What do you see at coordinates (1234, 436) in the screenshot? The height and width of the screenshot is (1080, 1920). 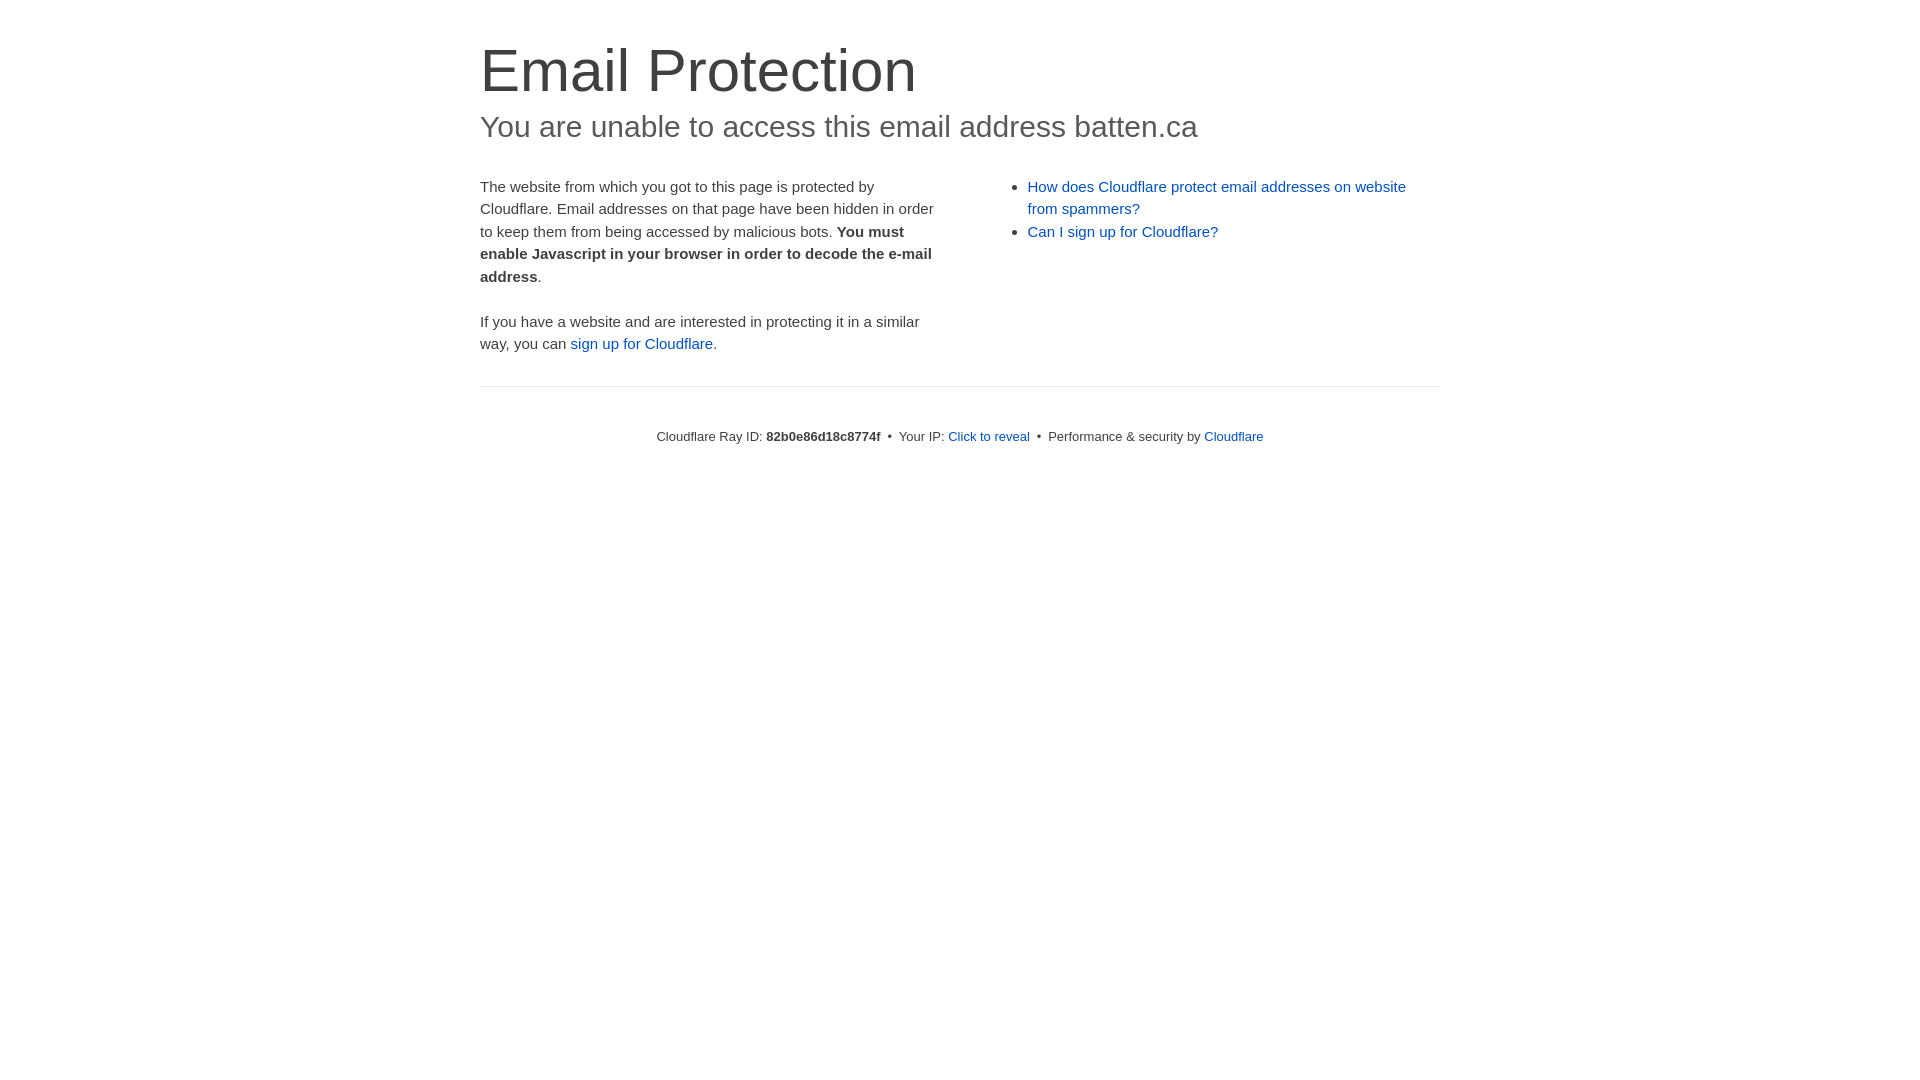 I see `Cloudflare` at bounding box center [1234, 436].